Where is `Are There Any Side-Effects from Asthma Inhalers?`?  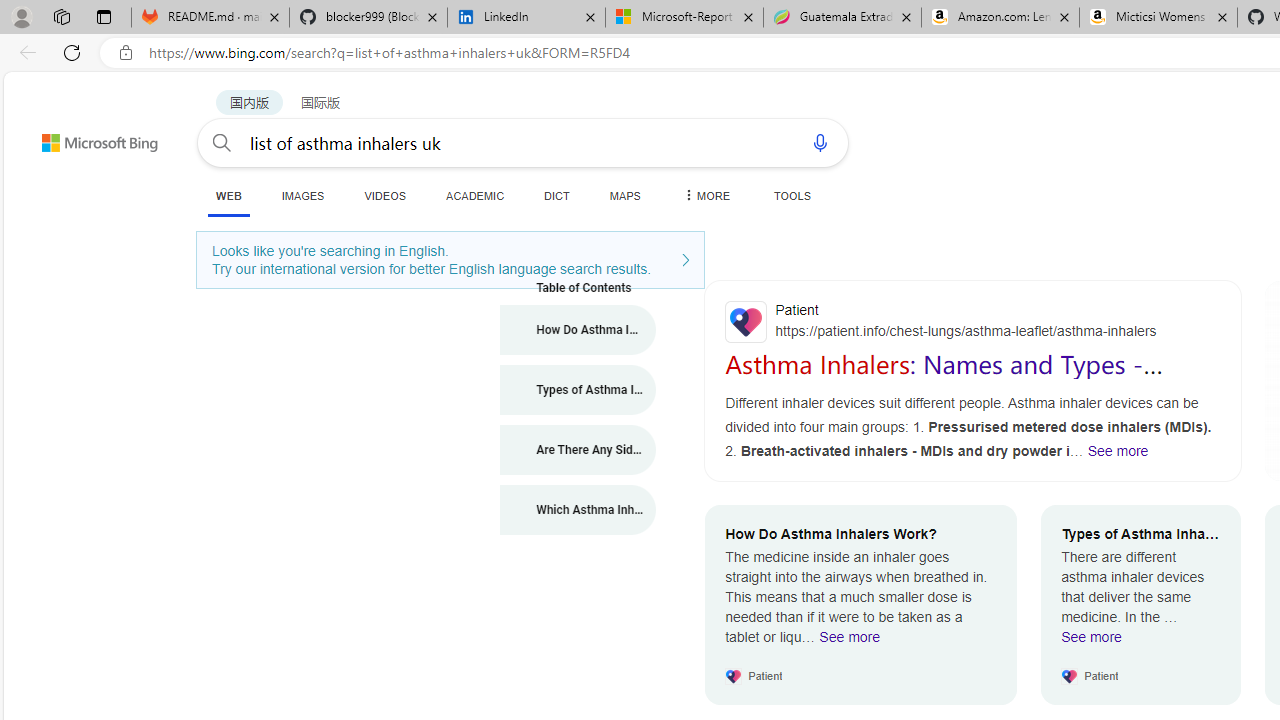
Are There Any Side-Effects from Asthma Inhalers? is located at coordinates (578, 450).